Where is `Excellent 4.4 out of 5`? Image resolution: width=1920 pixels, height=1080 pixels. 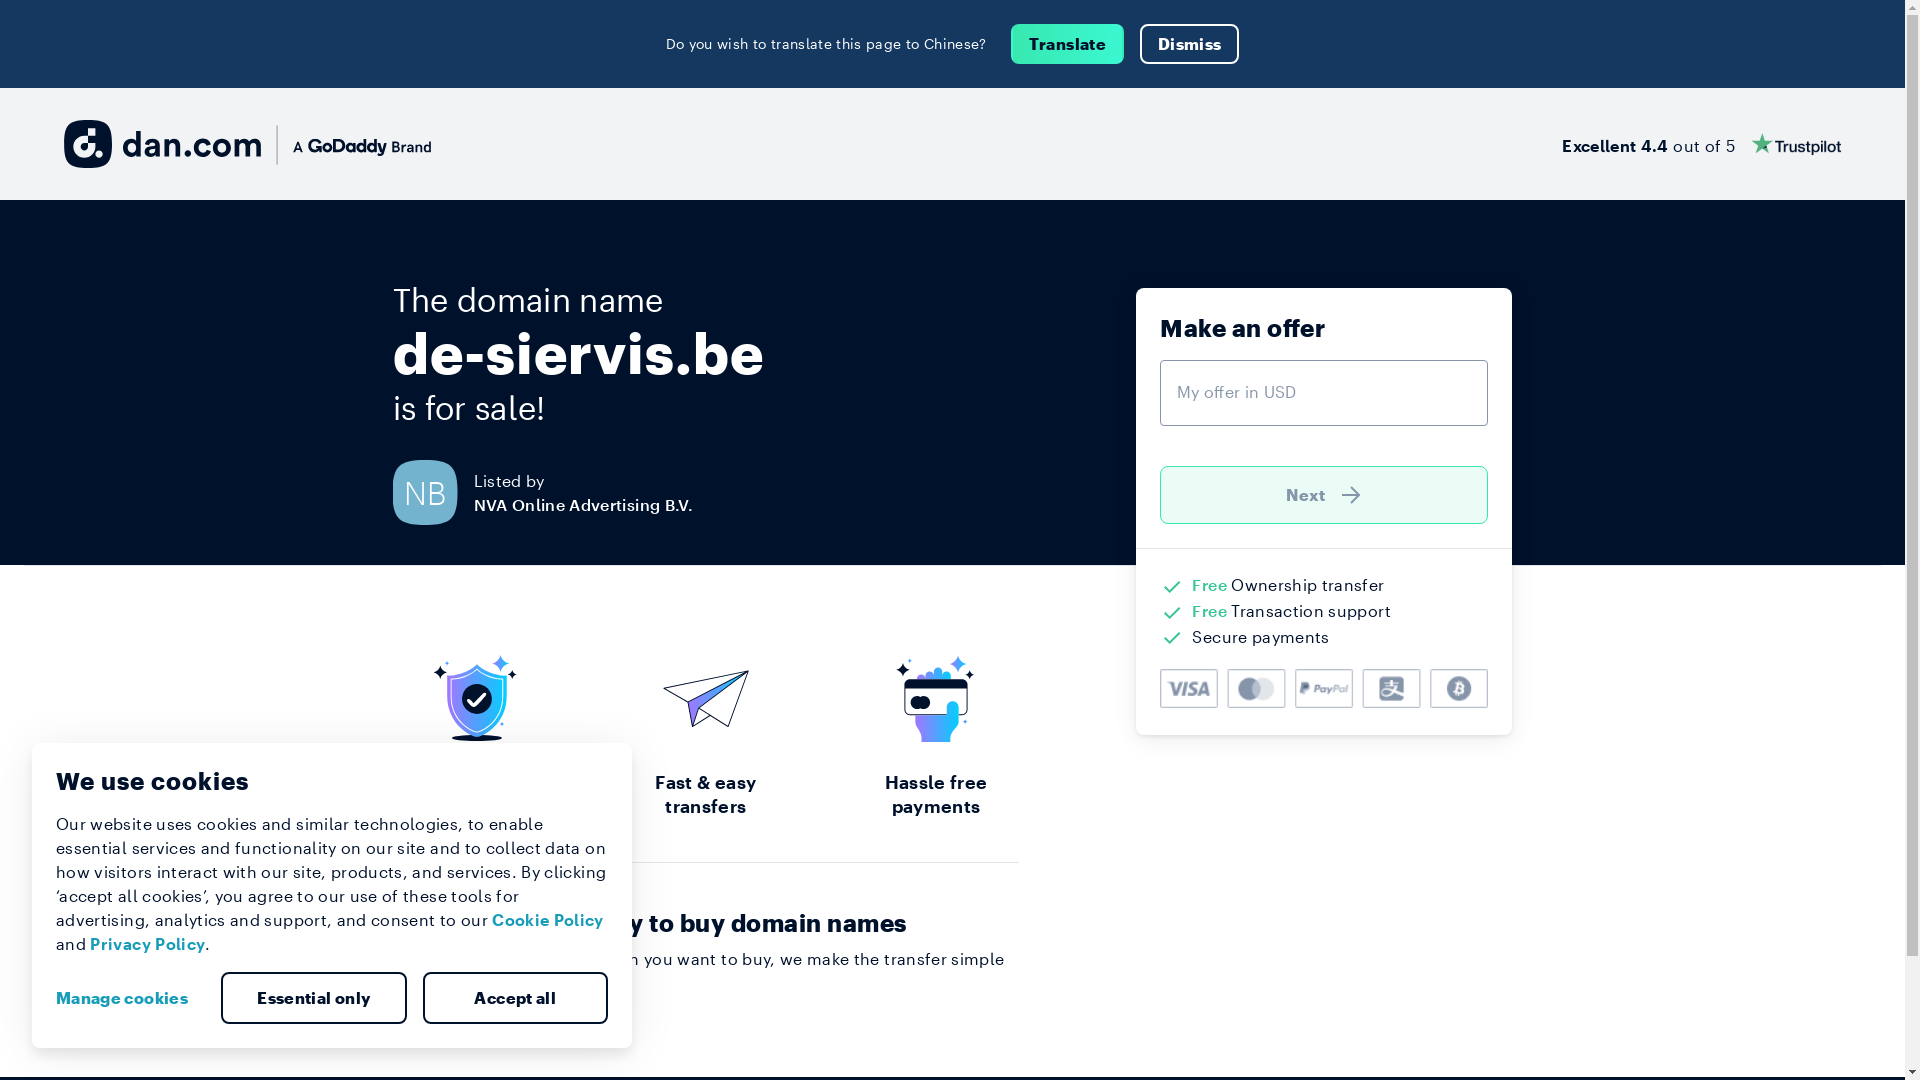 Excellent 4.4 out of 5 is located at coordinates (1702, 144).